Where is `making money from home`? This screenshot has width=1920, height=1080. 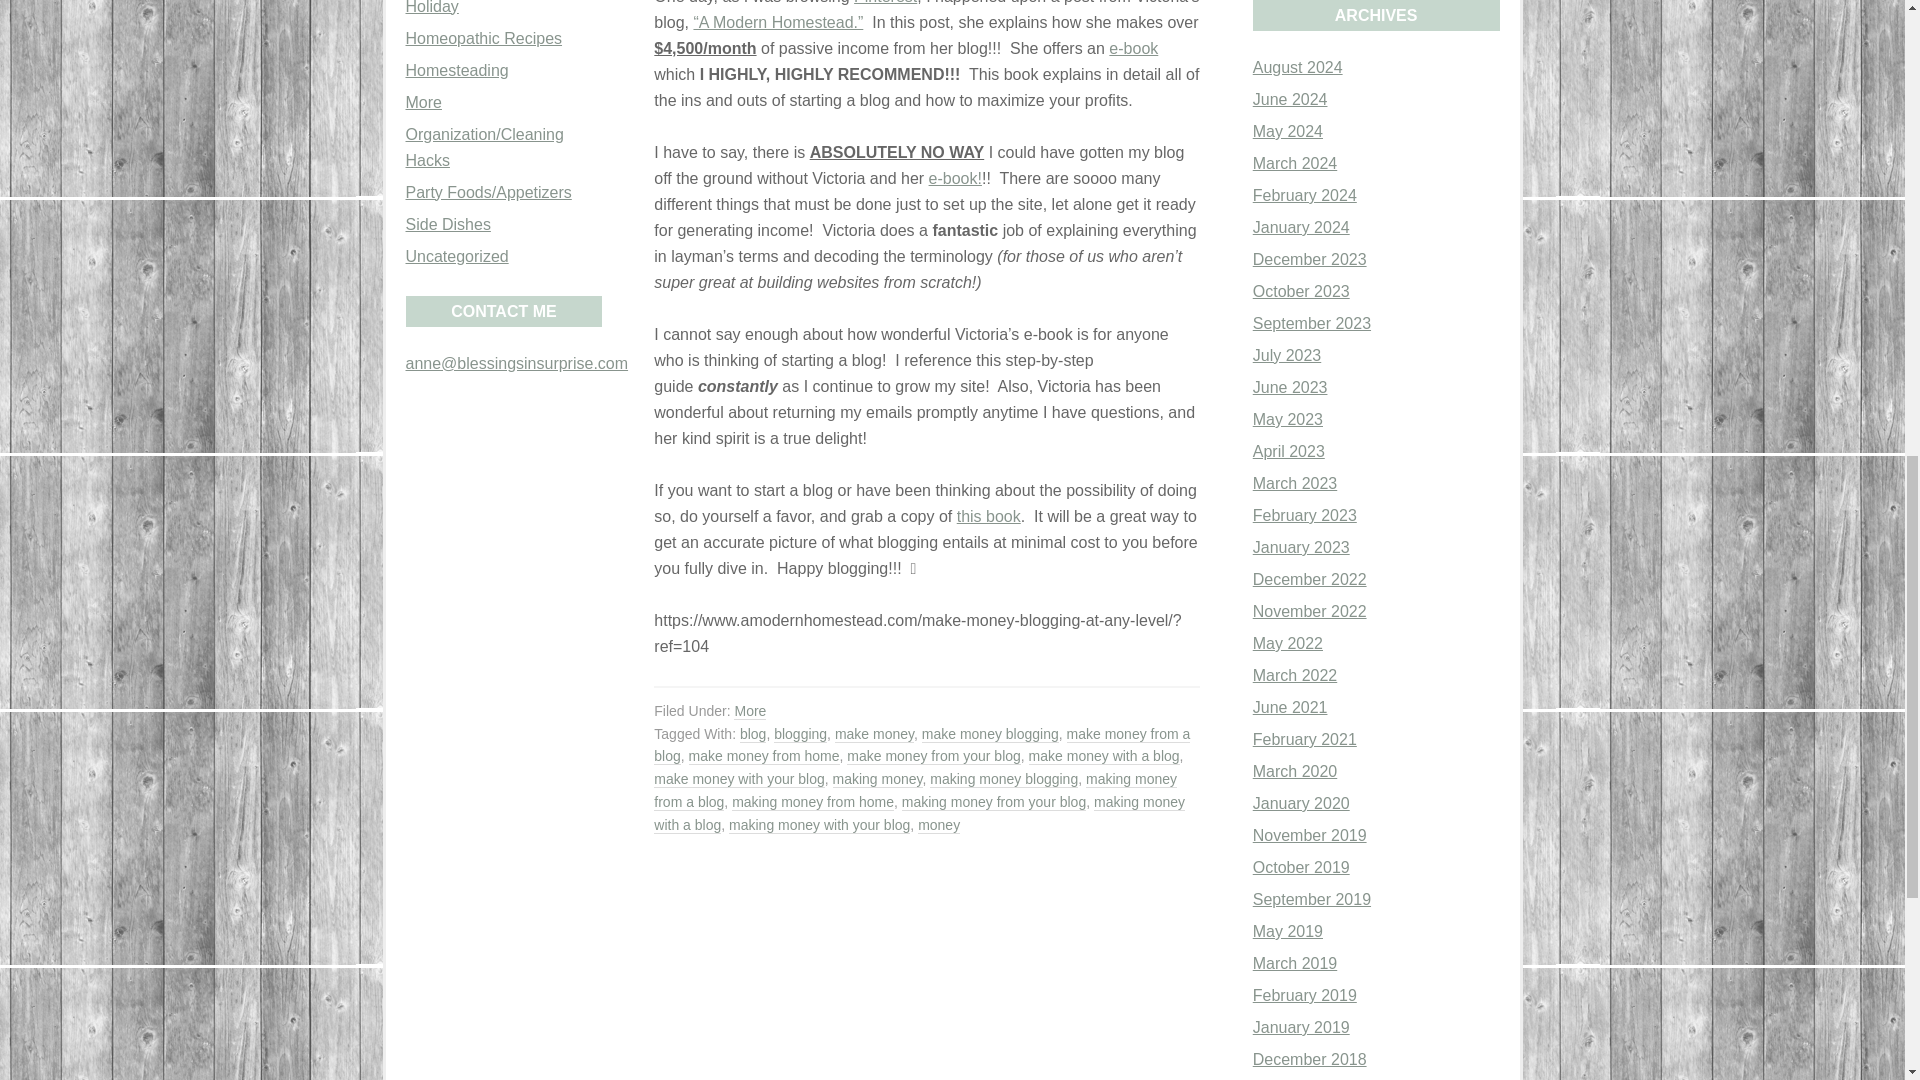 making money from home is located at coordinates (812, 802).